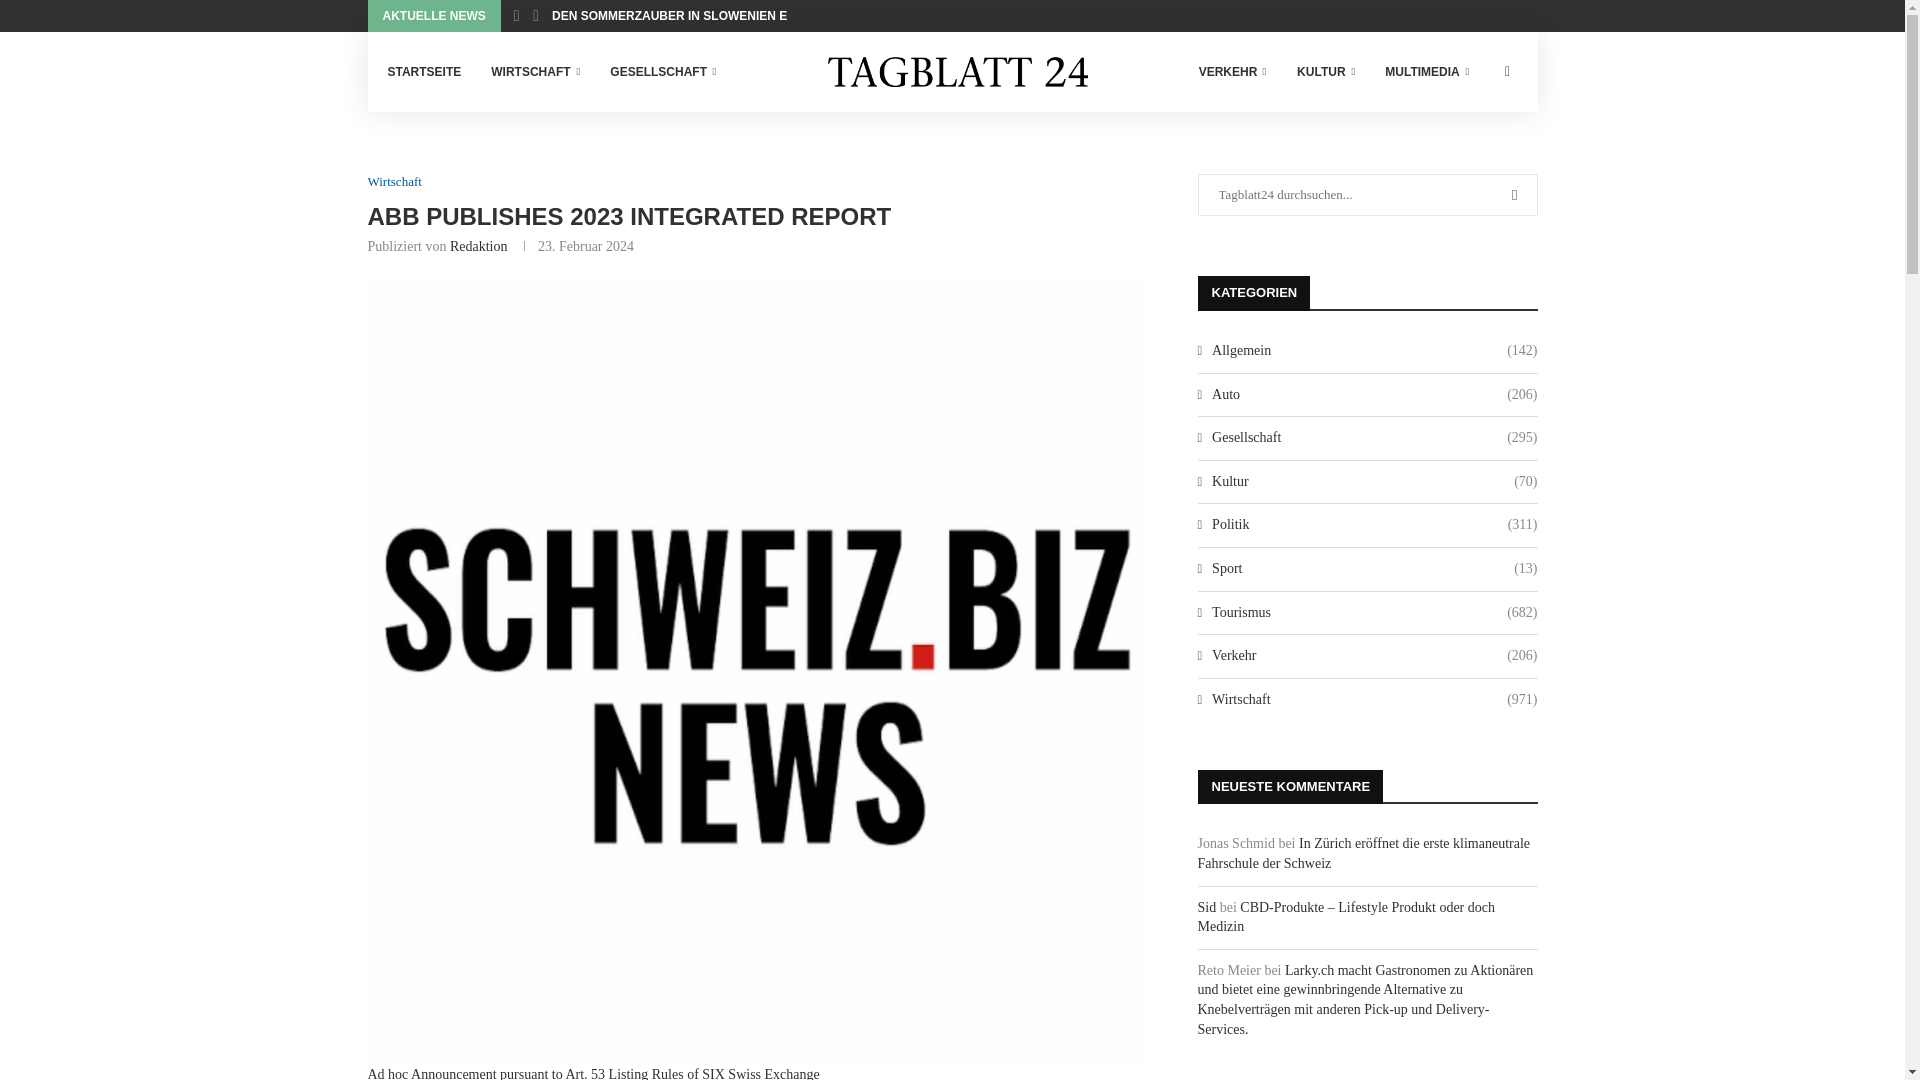  Describe the element at coordinates (535, 72) in the screenshot. I see `WIRTSCHAFT` at that location.